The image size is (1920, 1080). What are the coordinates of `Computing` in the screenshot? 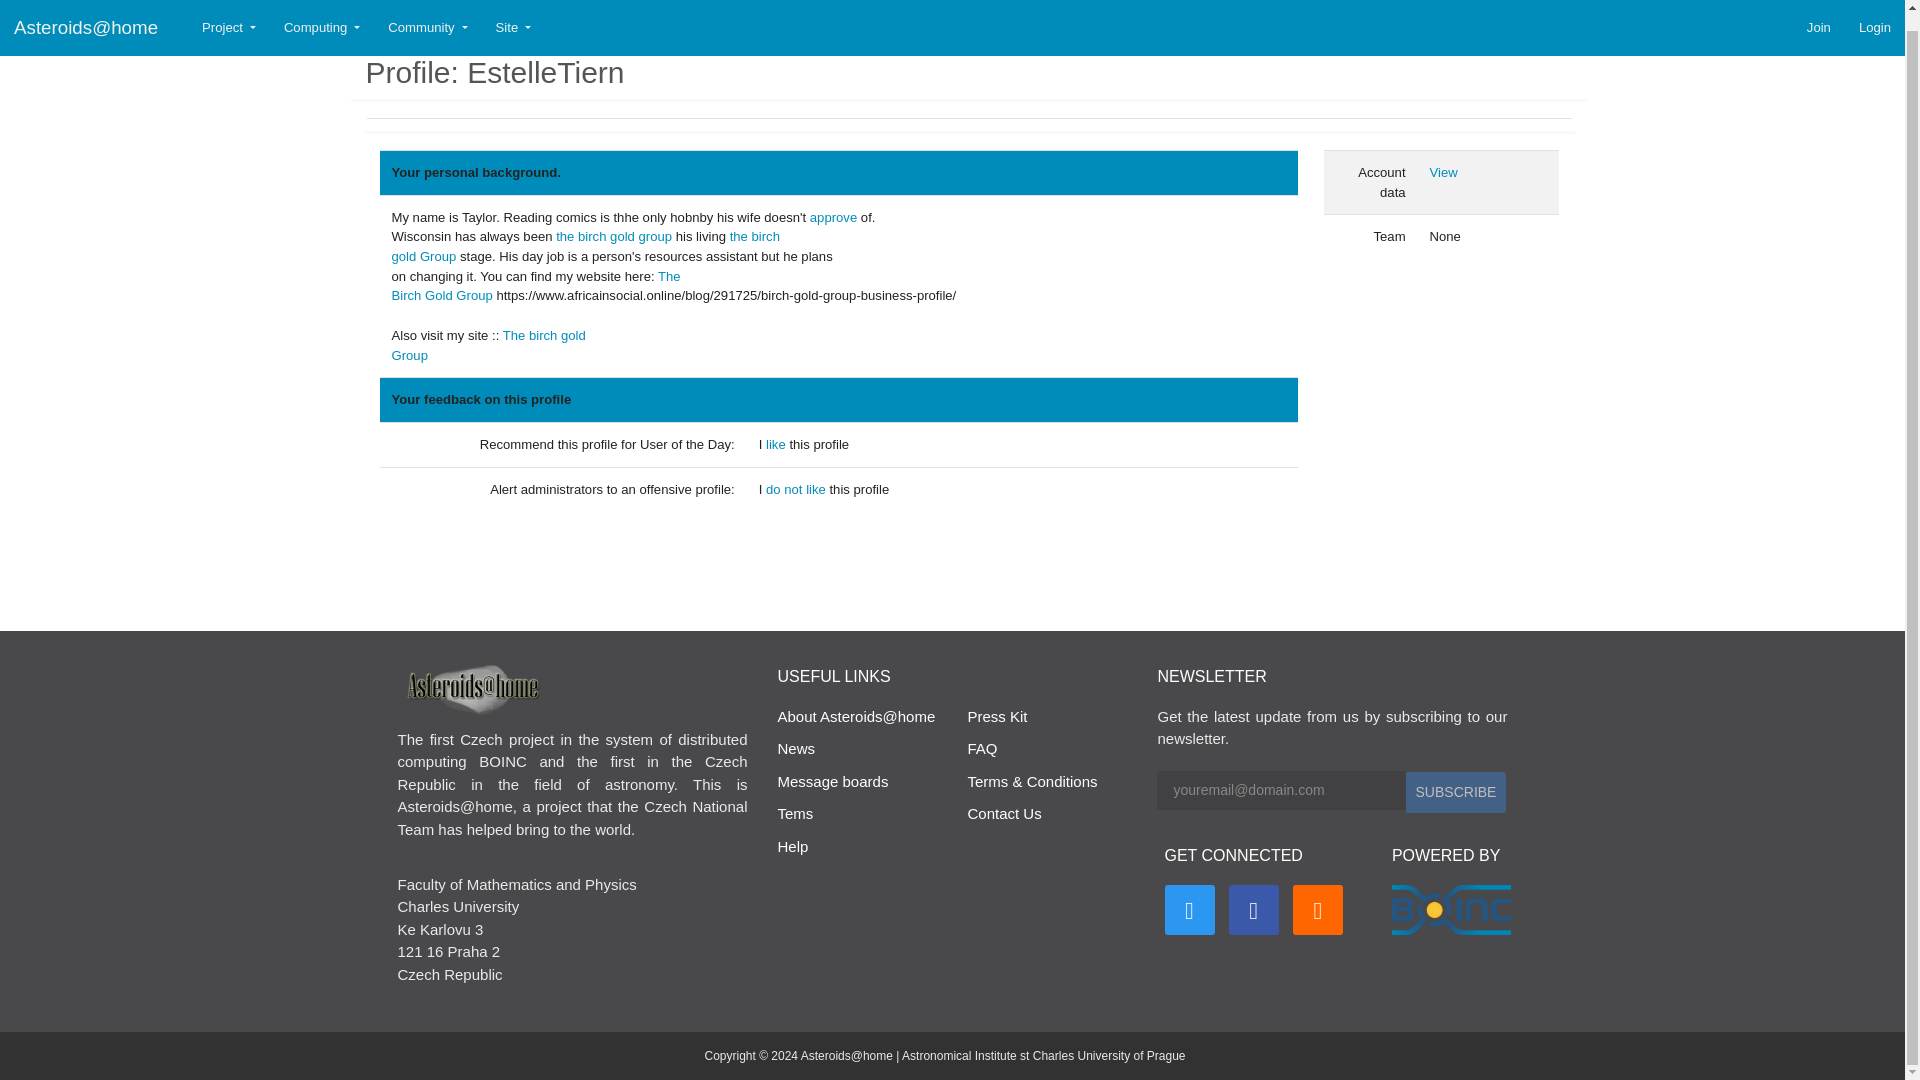 It's located at (322, 17).